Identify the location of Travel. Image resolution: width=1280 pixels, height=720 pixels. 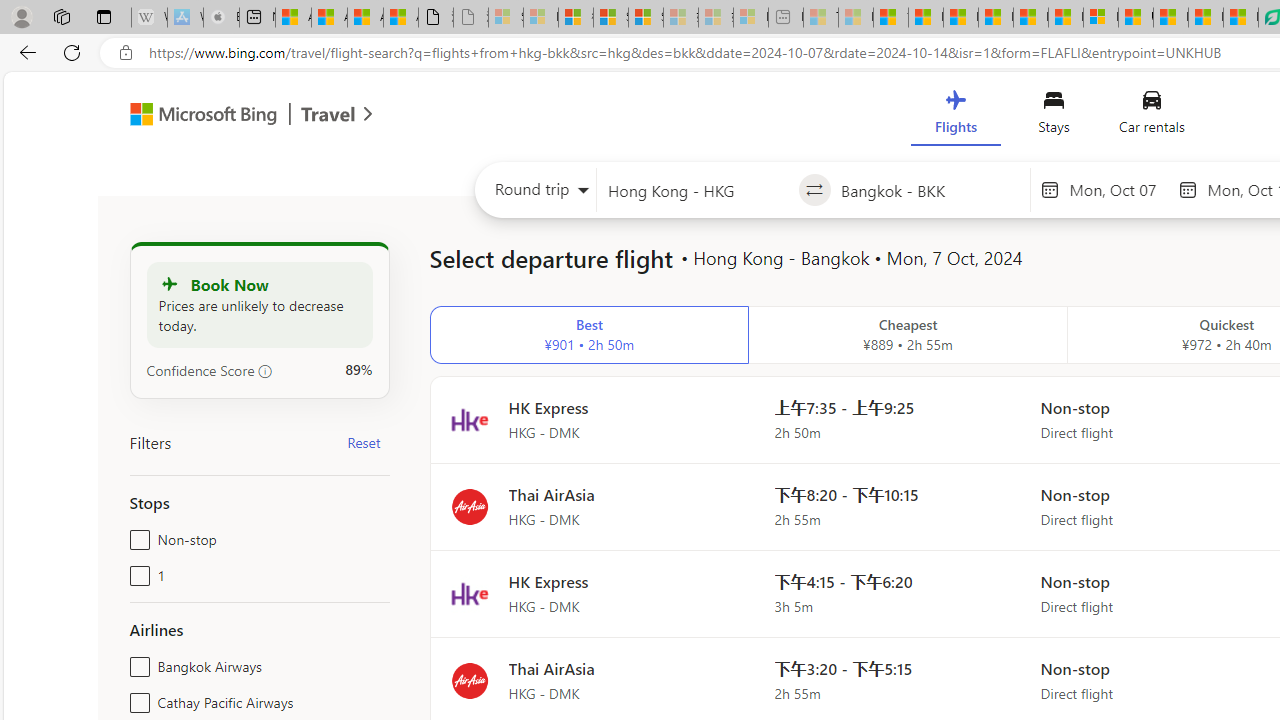
(328, 116).